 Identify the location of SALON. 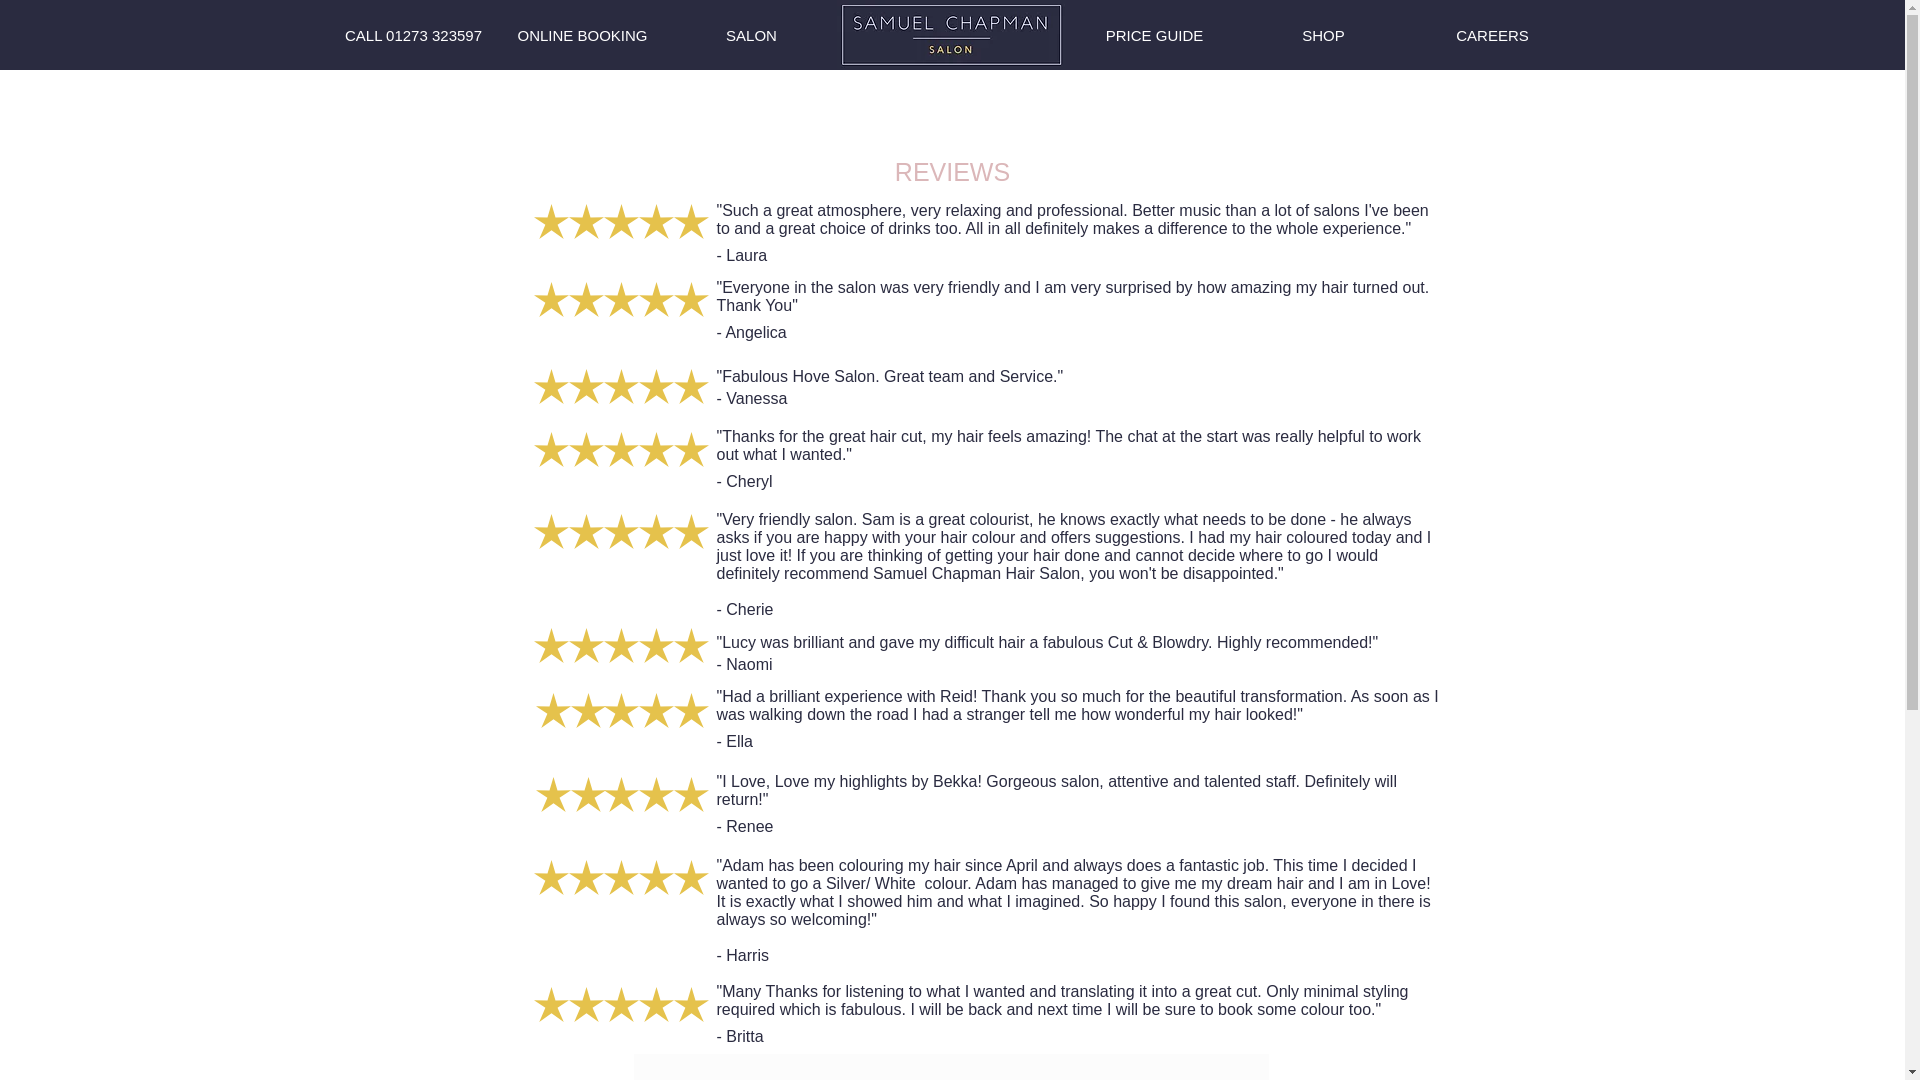
(750, 35).